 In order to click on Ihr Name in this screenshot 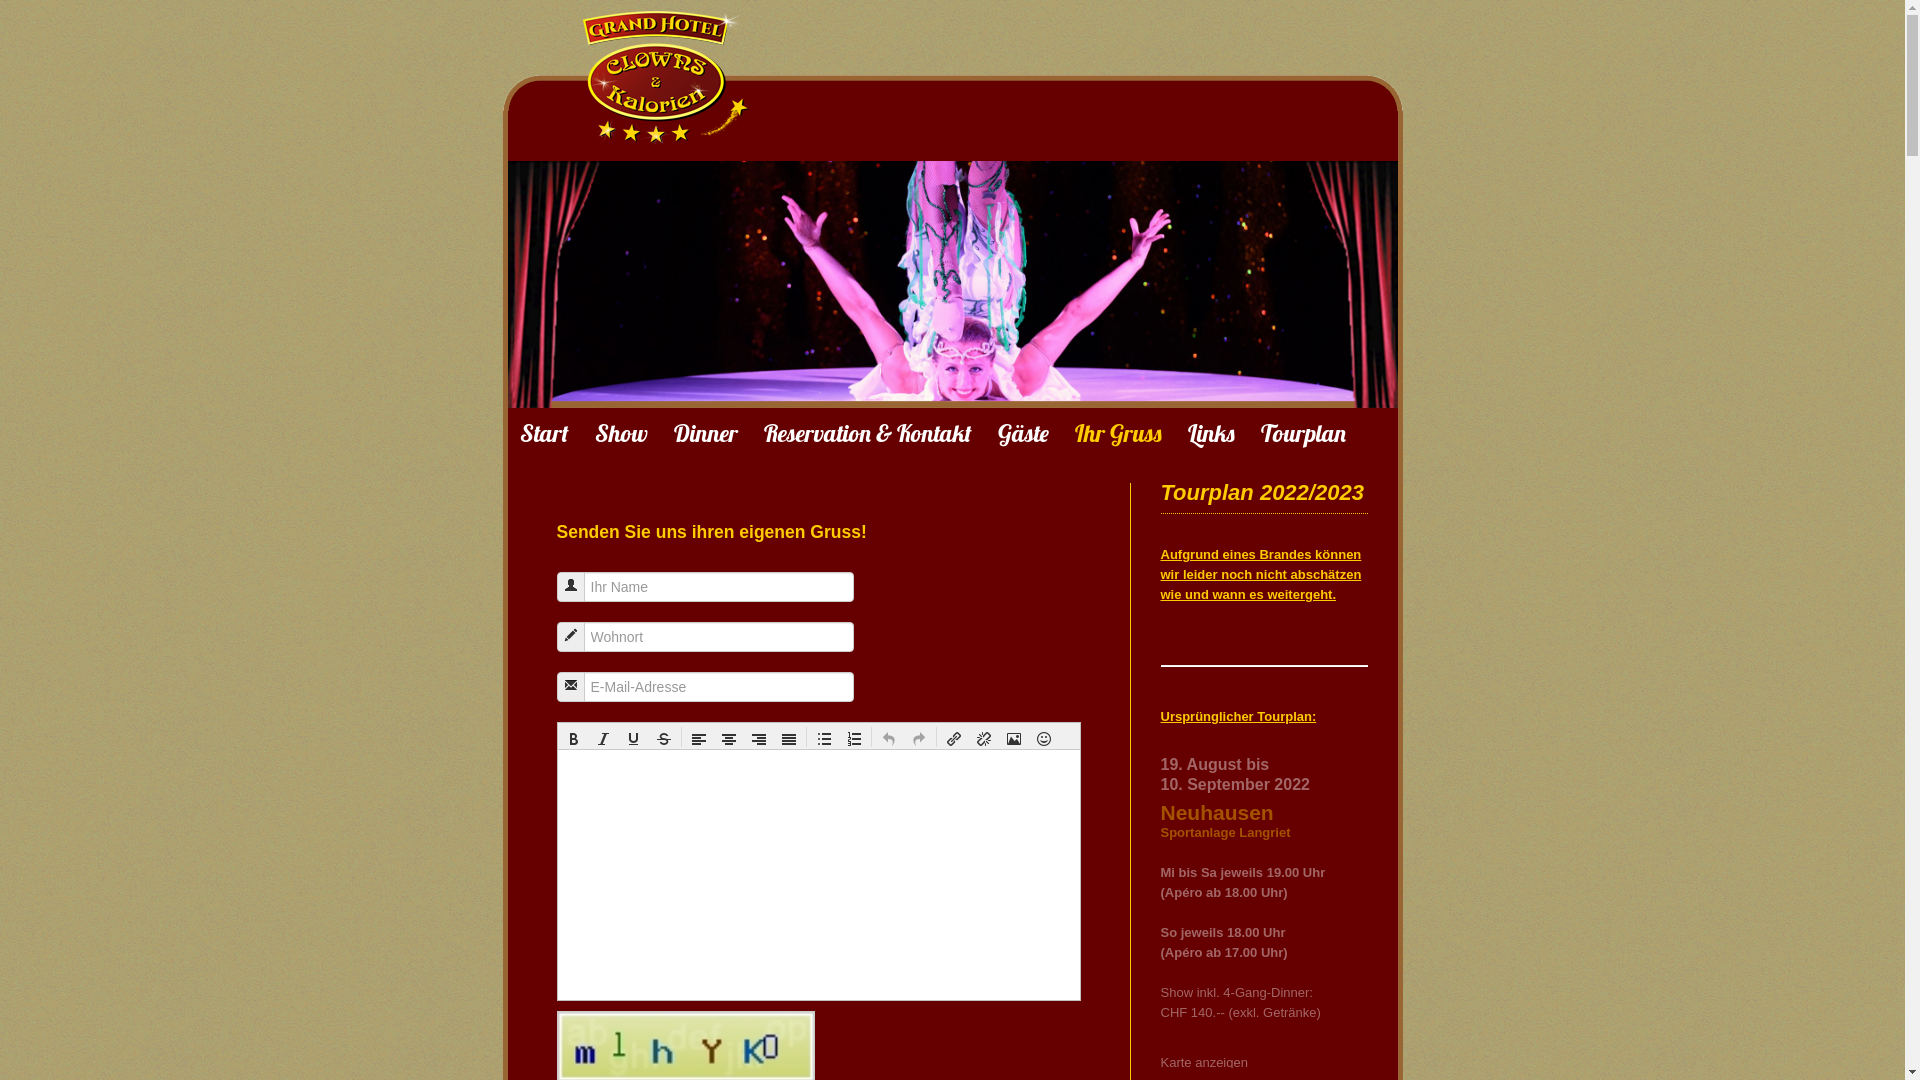, I will do `click(571, 585)`.